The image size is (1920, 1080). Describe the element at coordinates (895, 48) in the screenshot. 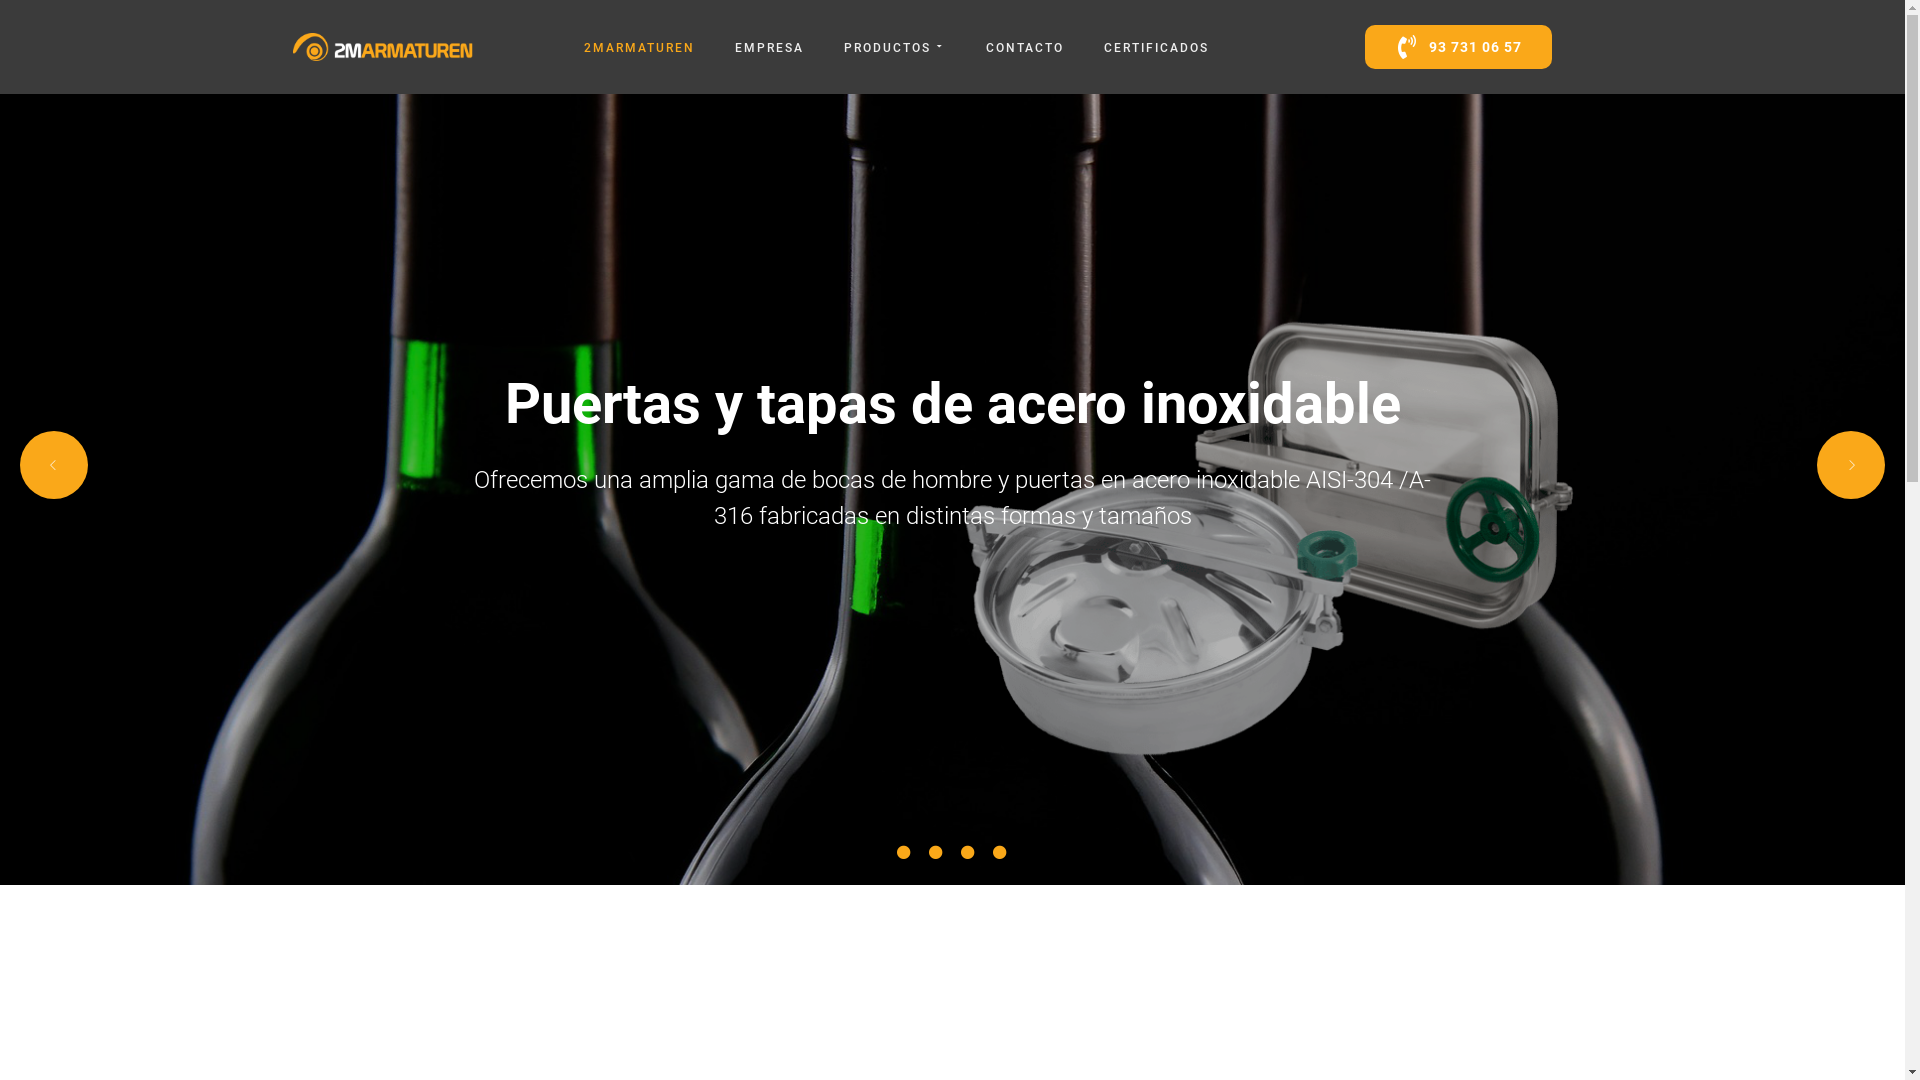

I see `PRODUCTOS` at that location.